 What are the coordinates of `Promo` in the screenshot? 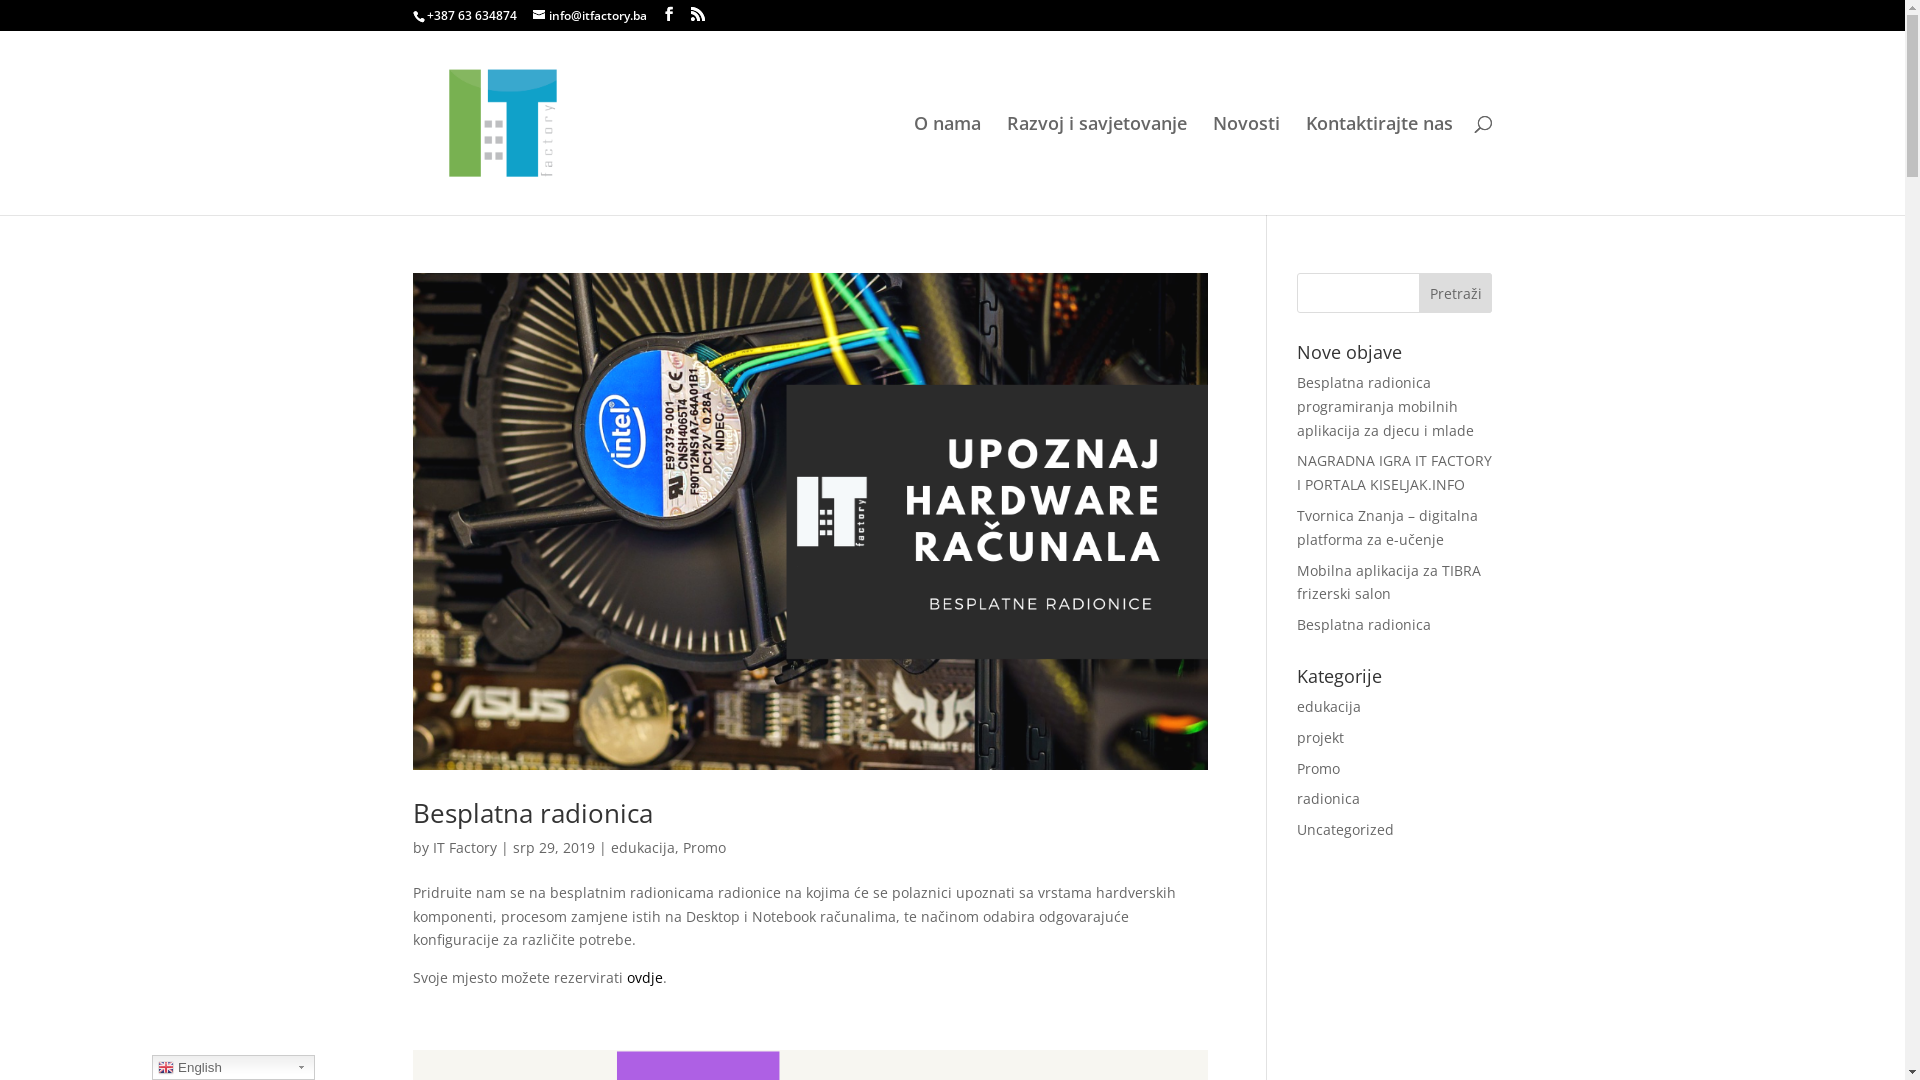 It's located at (704, 848).